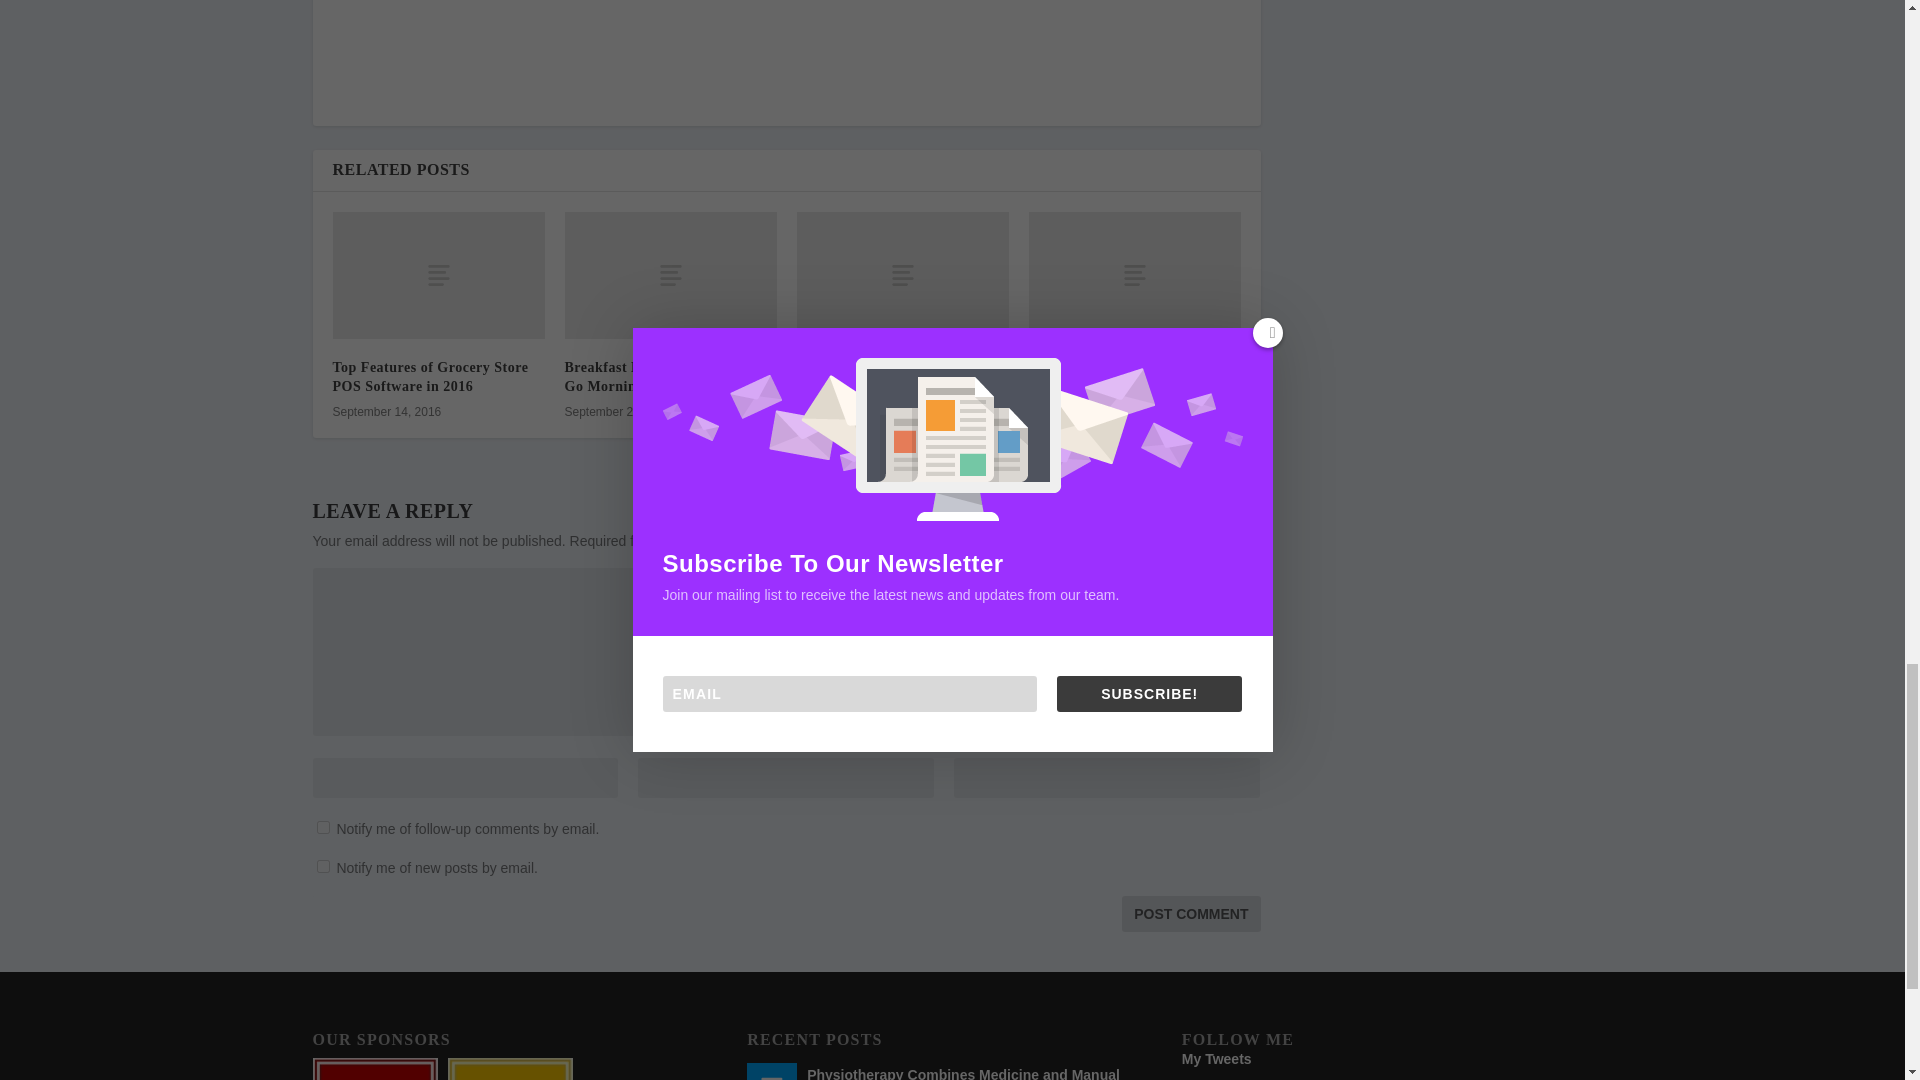 The image size is (1920, 1080). I want to click on Post Comment, so click(1190, 914).